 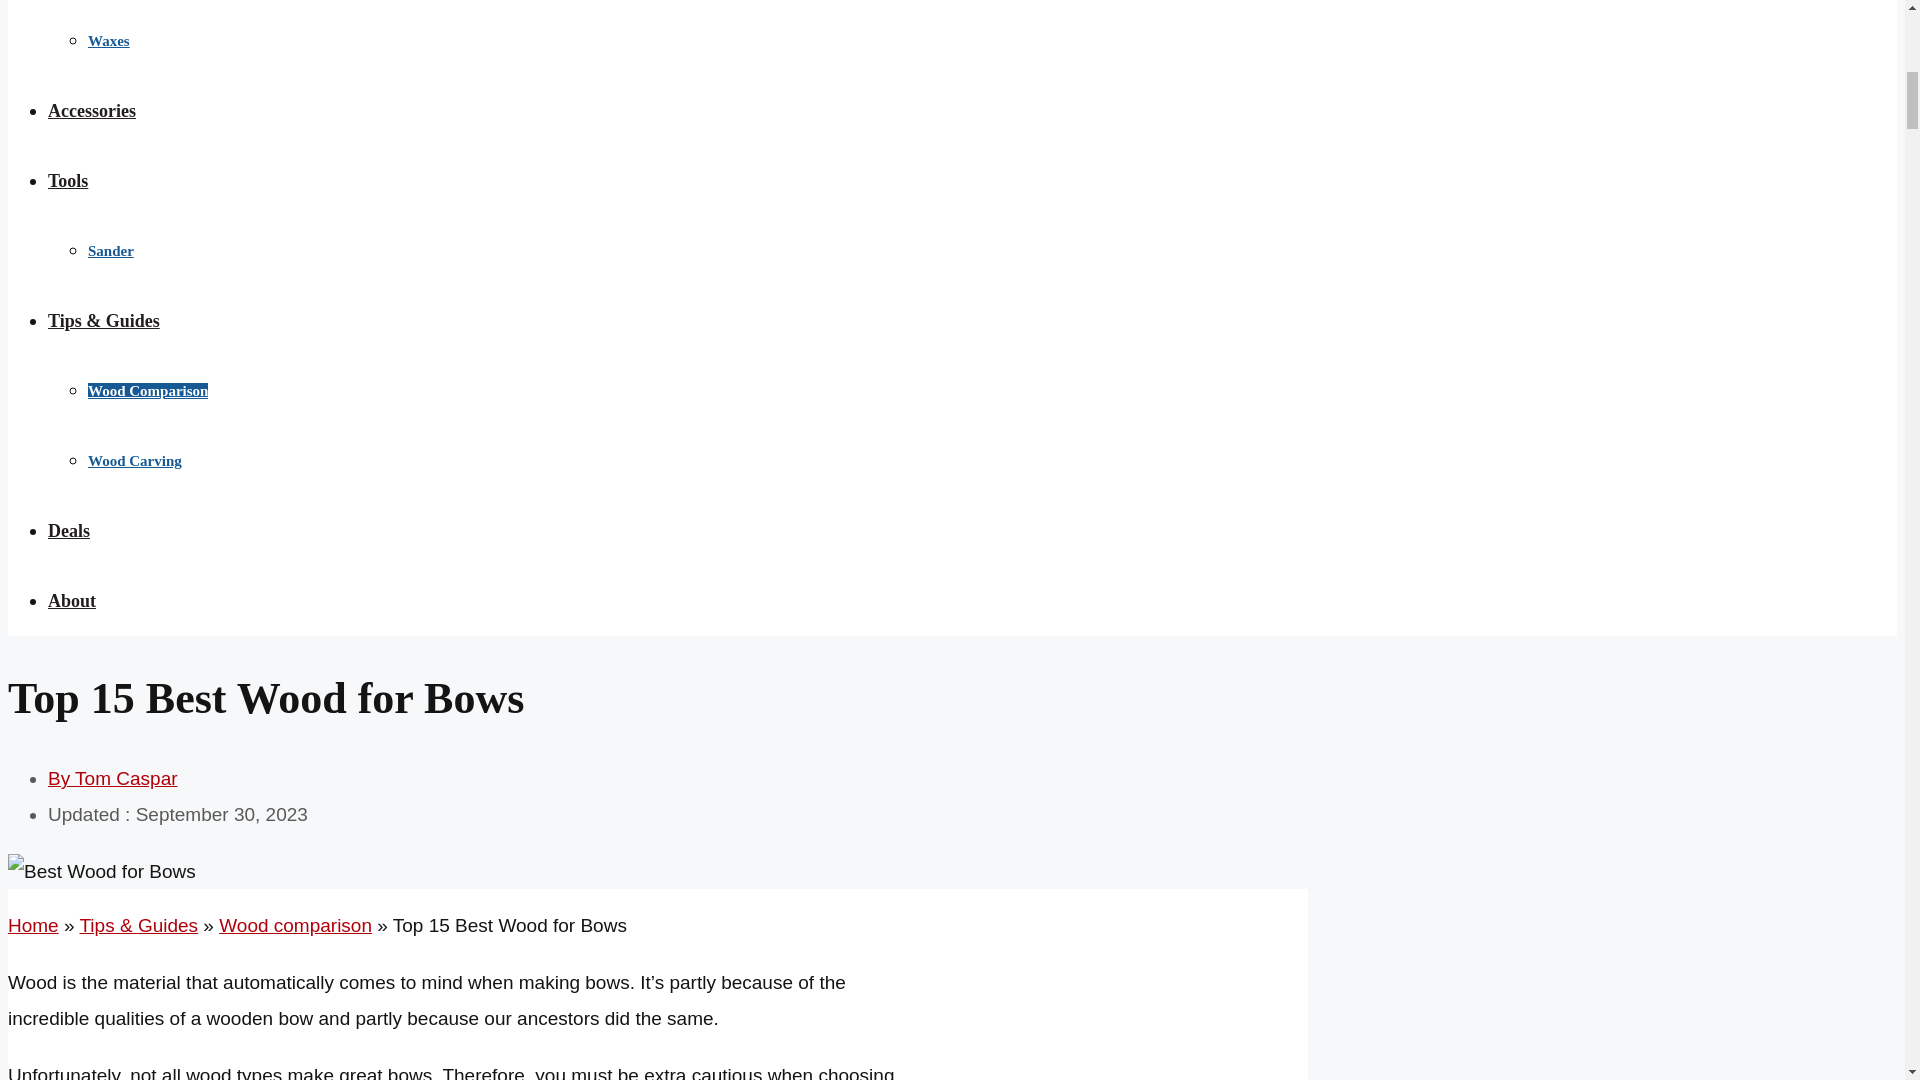 I want to click on About, so click(x=72, y=600).